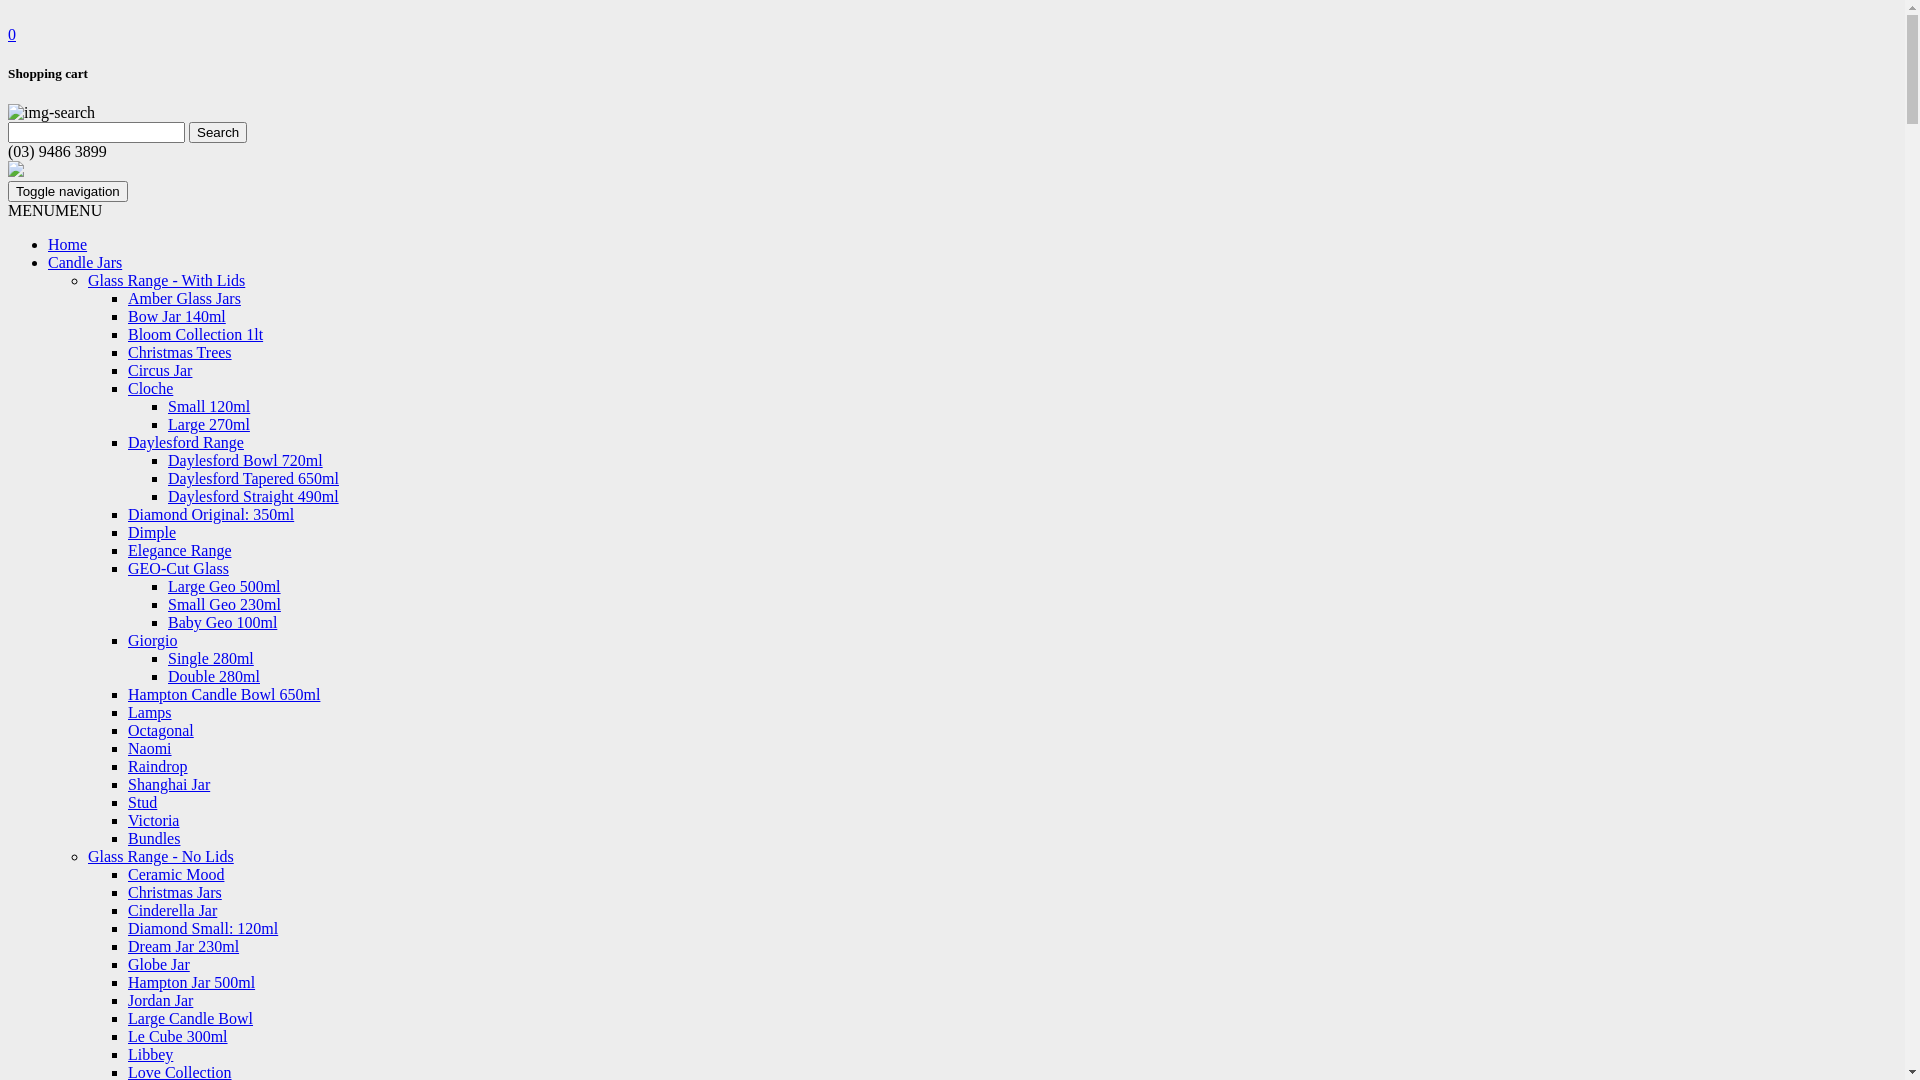  What do you see at coordinates (214, 676) in the screenshot?
I see `Double 280ml` at bounding box center [214, 676].